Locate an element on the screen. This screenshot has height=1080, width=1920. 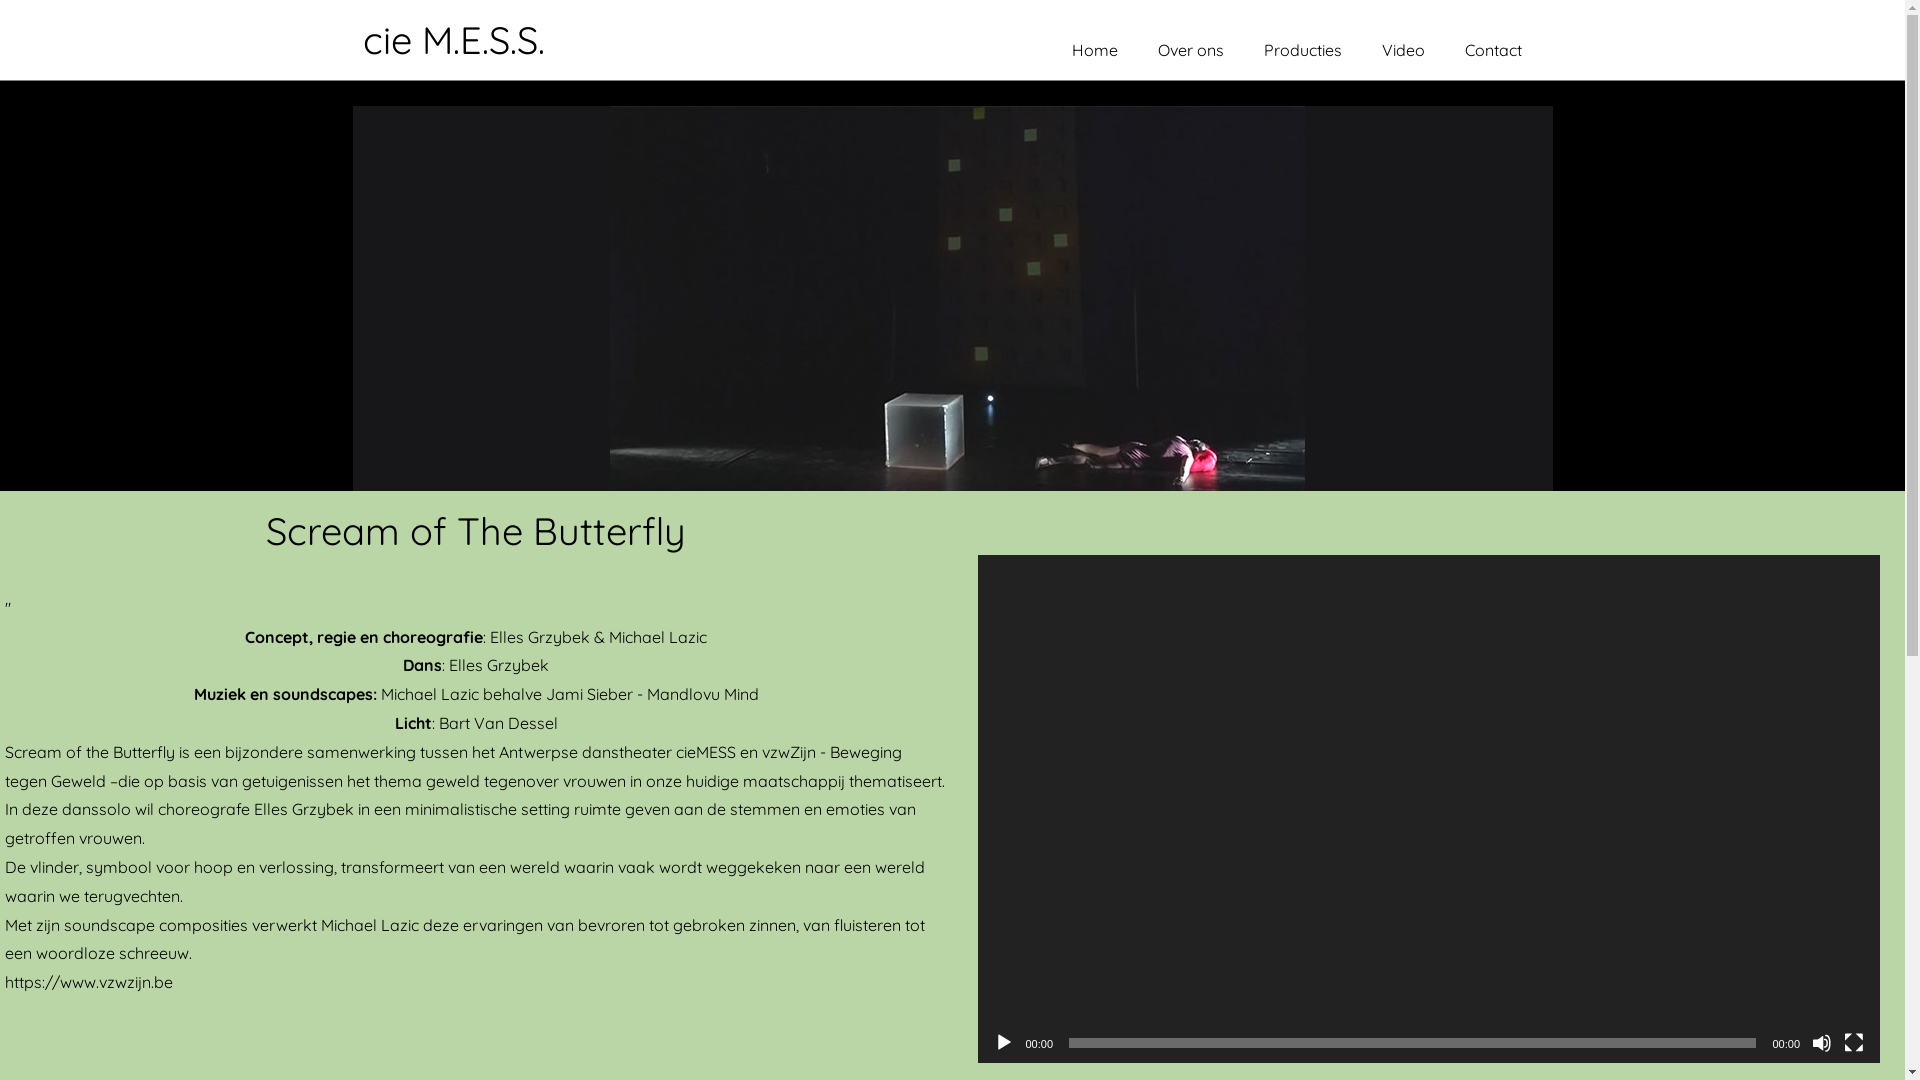
Home is located at coordinates (1095, 50).